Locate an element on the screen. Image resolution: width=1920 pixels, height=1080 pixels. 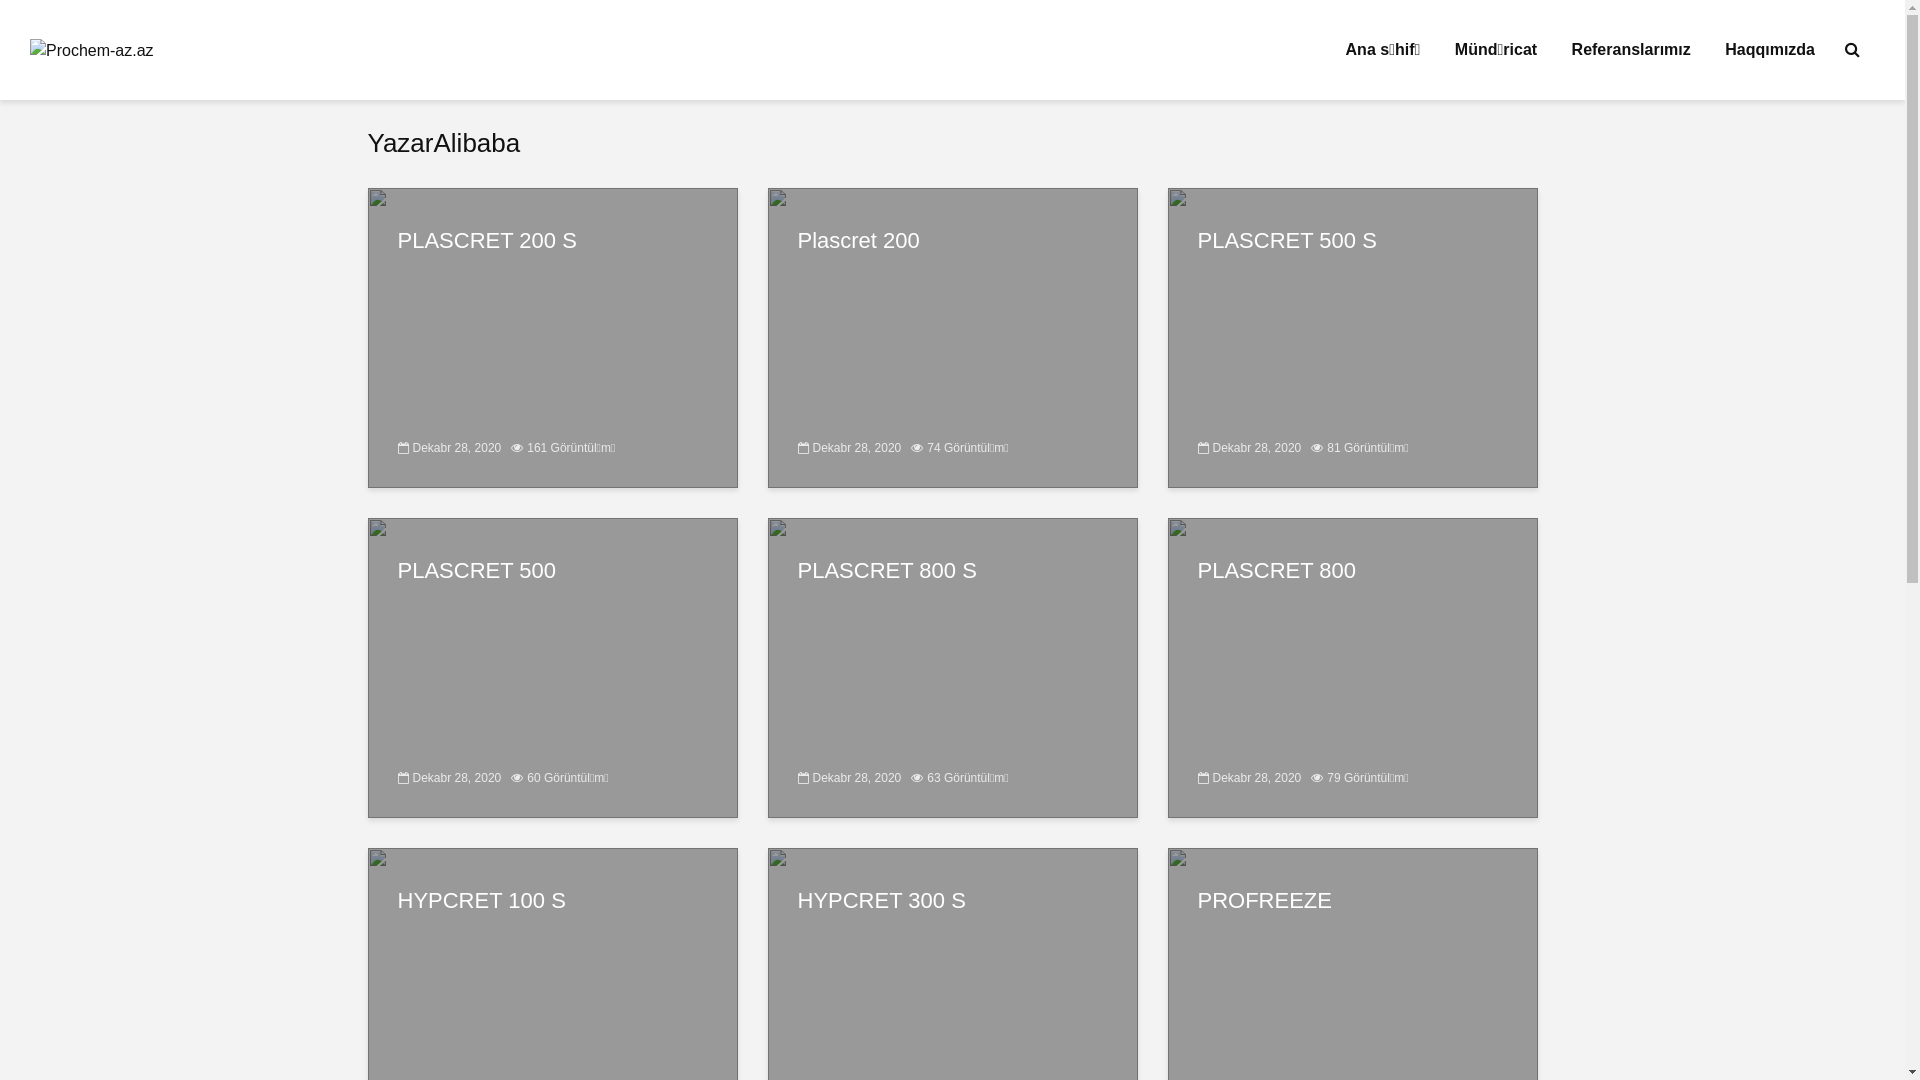
PLASCRET 200 S is located at coordinates (553, 241).